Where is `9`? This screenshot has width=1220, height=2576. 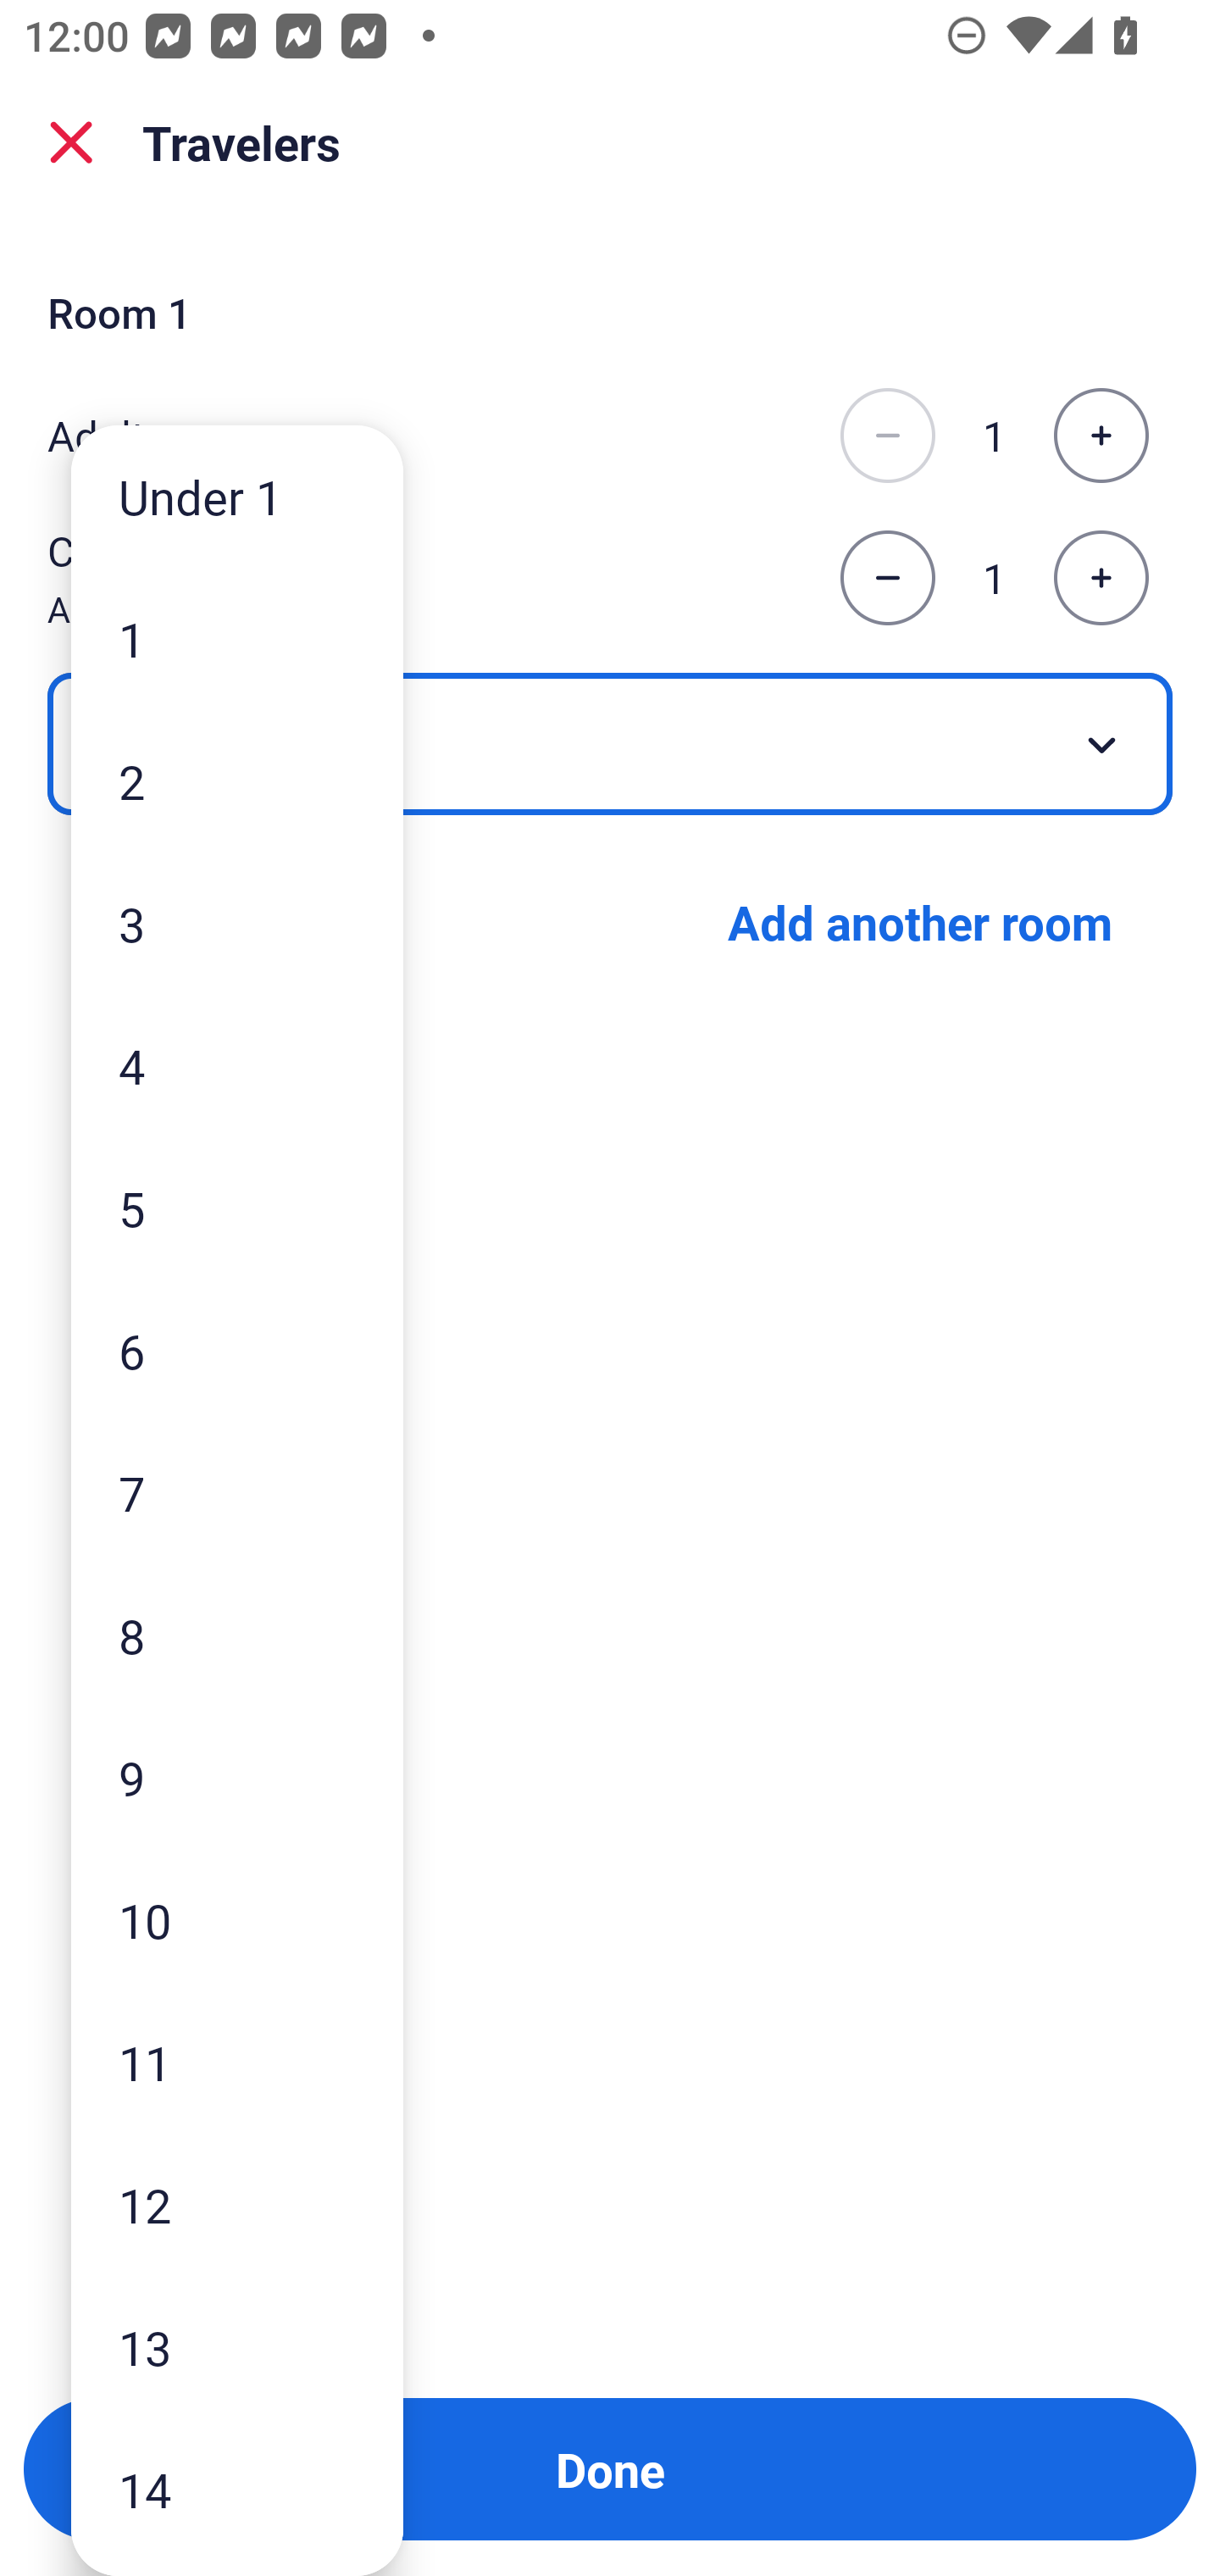 9 is located at coordinates (237, 1777).